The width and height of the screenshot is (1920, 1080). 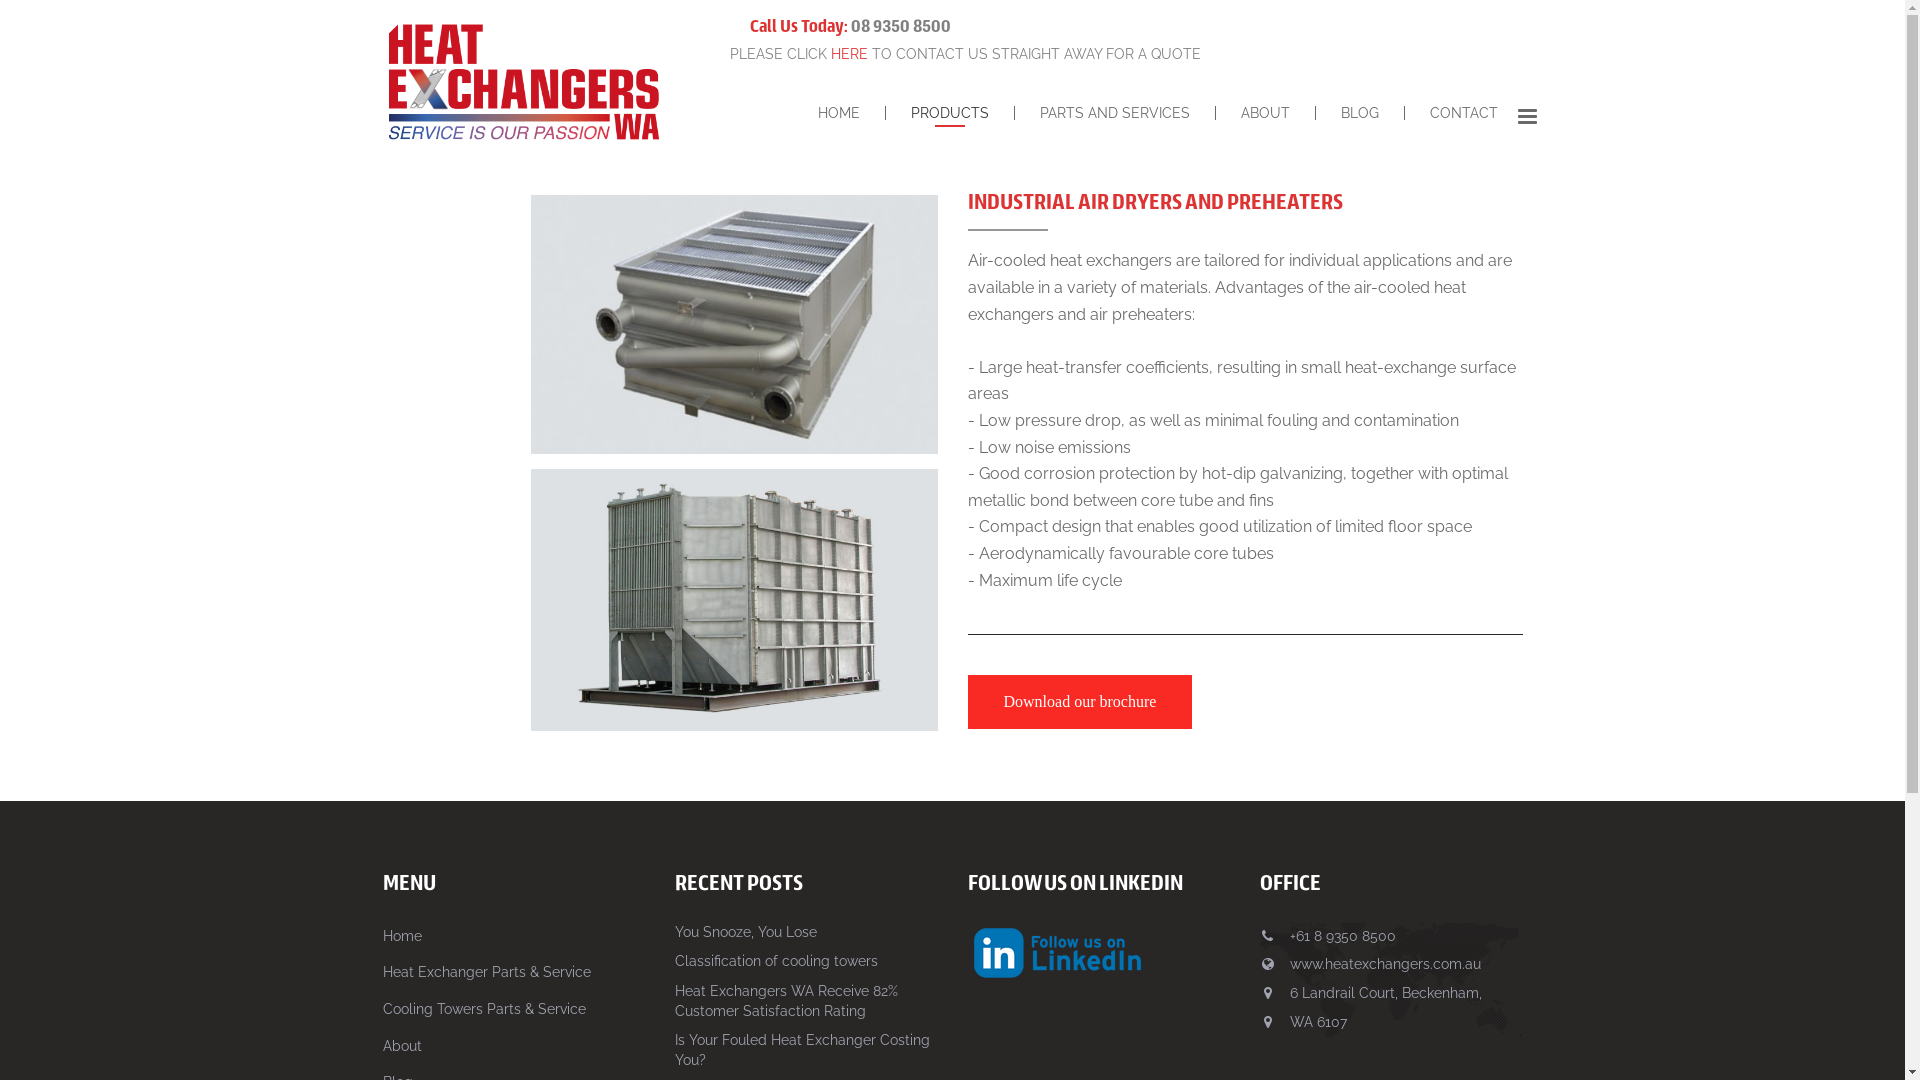 What do you see at coordinates (776, 961) in the screenshot?
I see `Classification of cooling towers` at bounding box center [776, 961].